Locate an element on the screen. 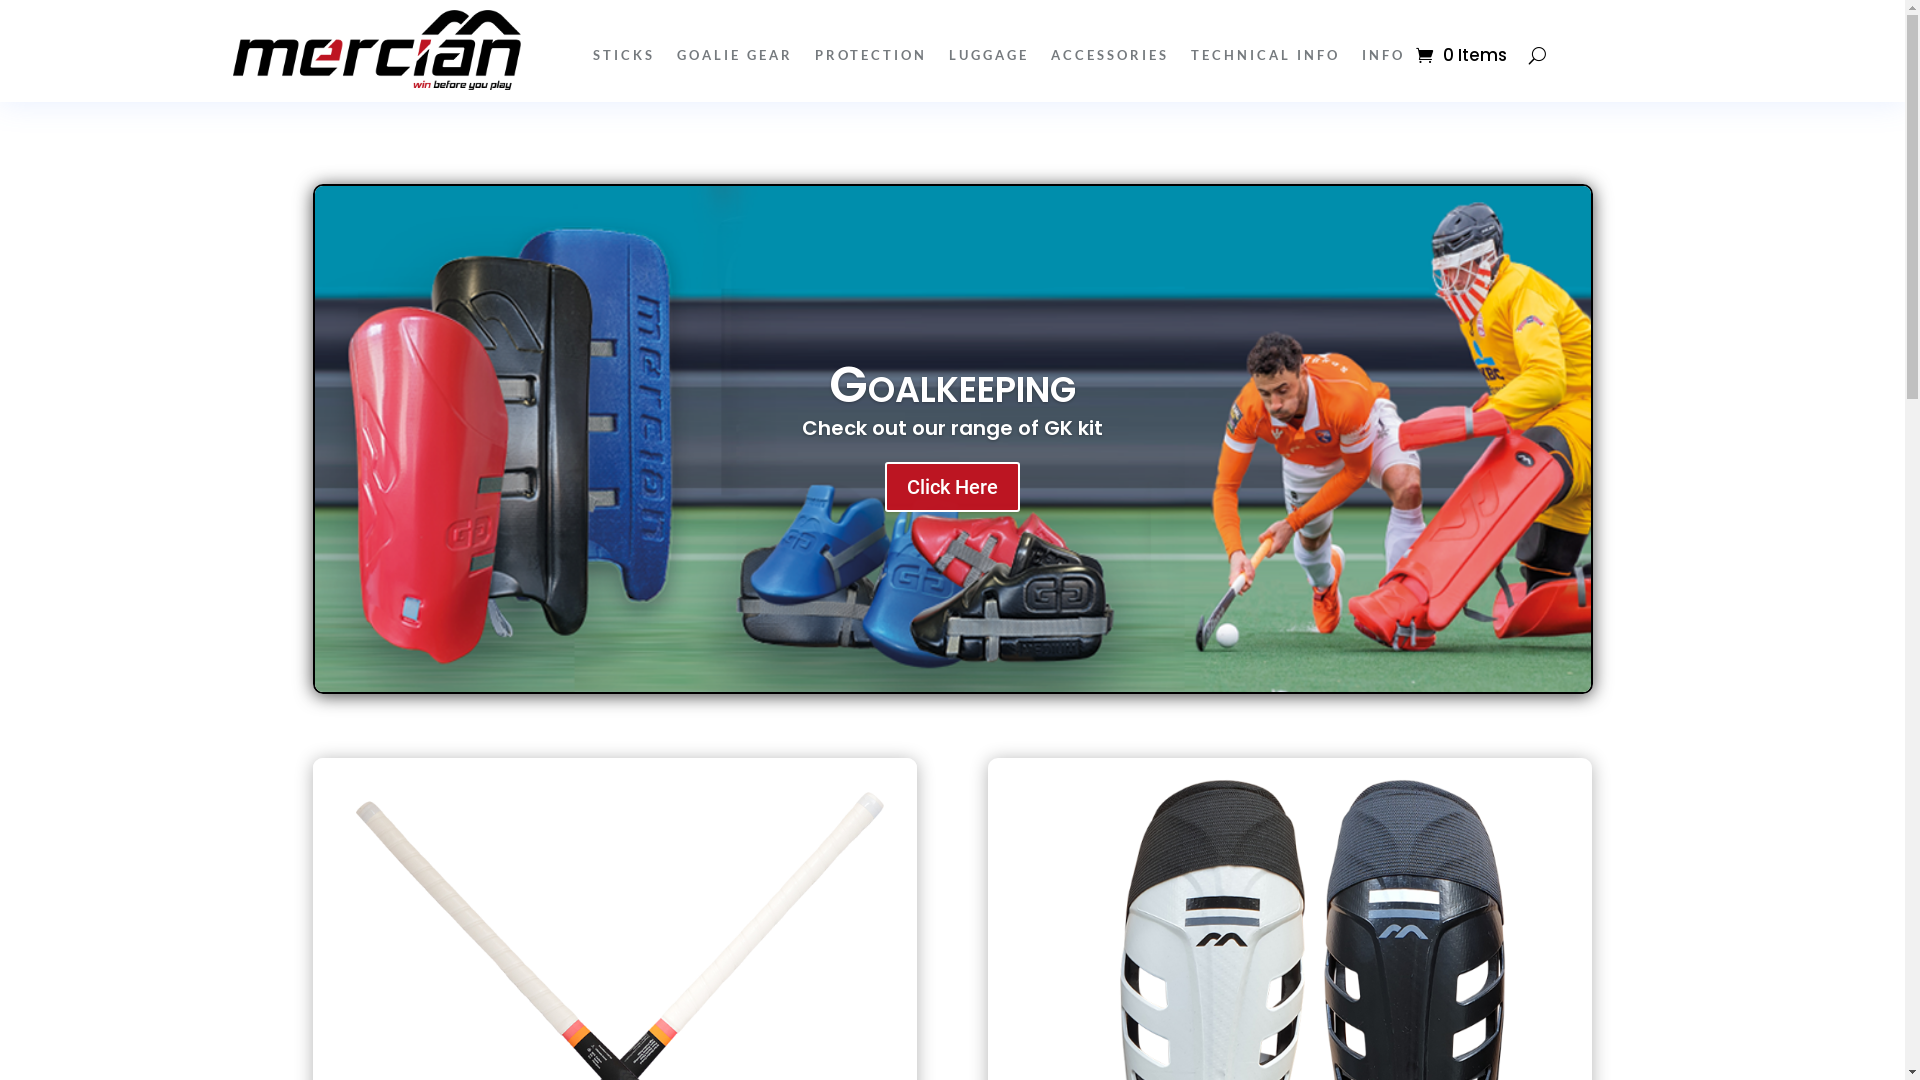  INFO is located at coordinates (1384, 59).